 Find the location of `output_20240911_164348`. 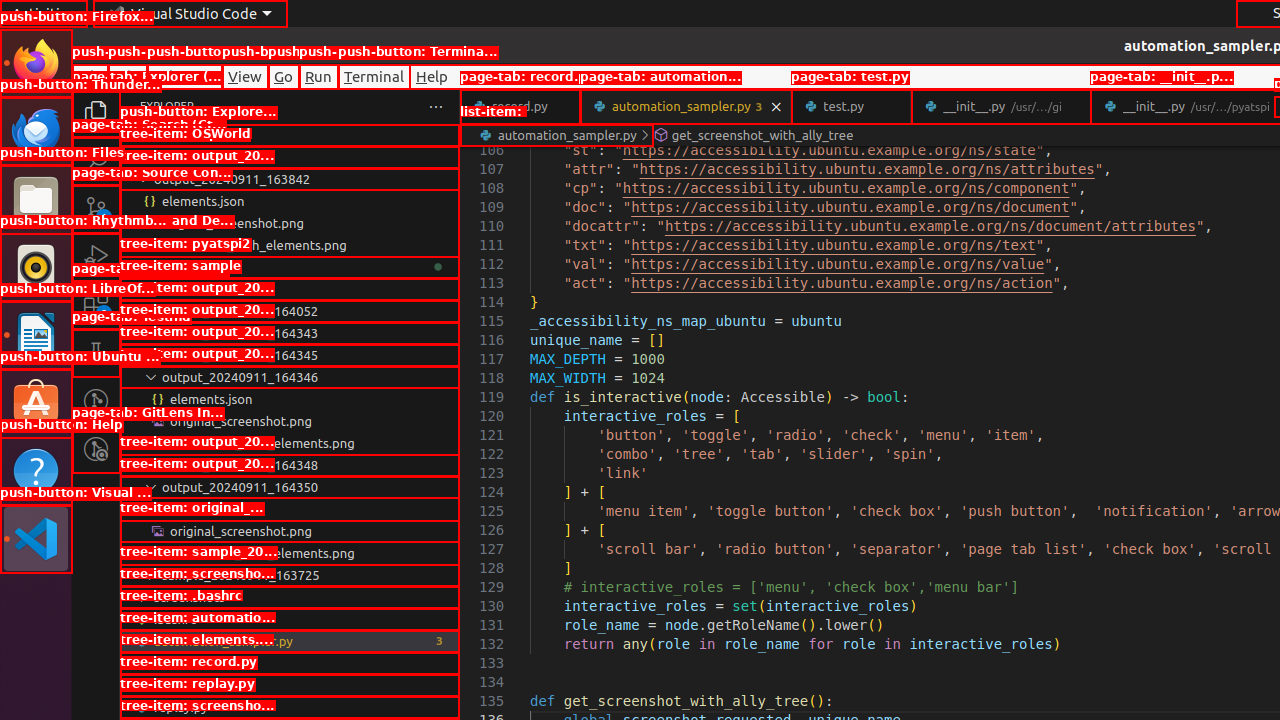

output_20240911_164348 is located at coordinates (290, 465).